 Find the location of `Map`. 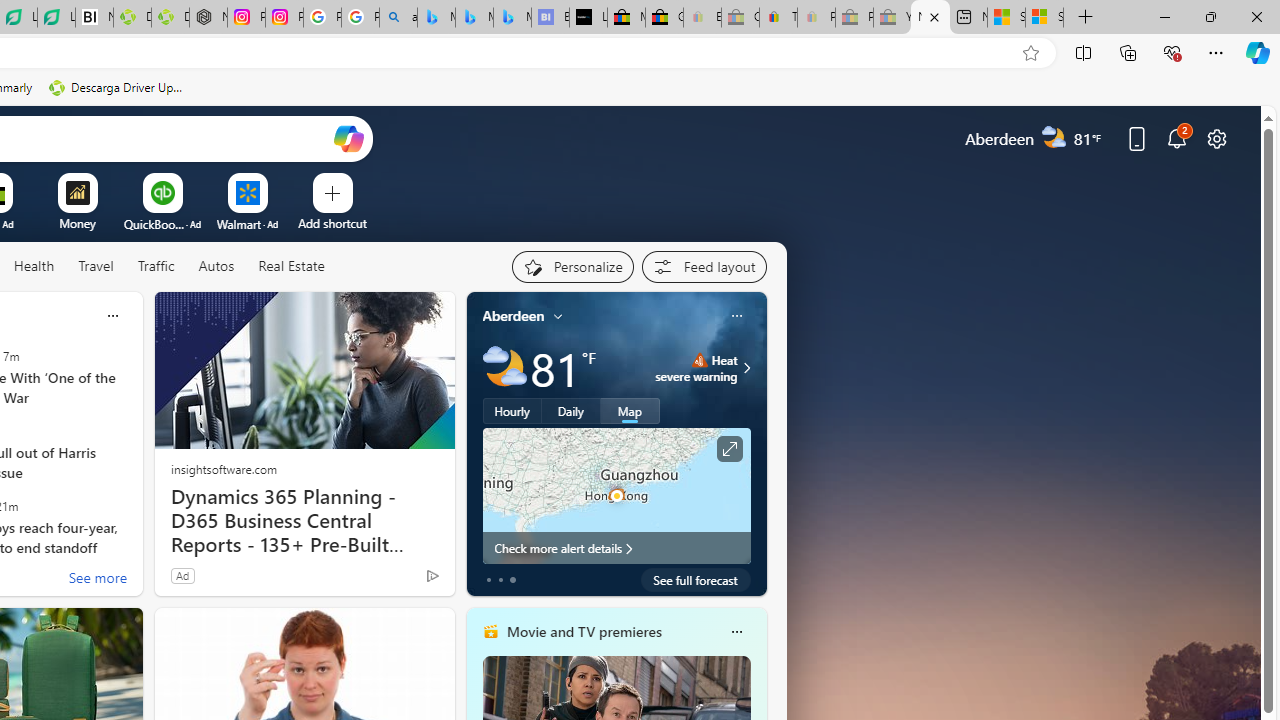

Map is located at coordinates (630, 411).